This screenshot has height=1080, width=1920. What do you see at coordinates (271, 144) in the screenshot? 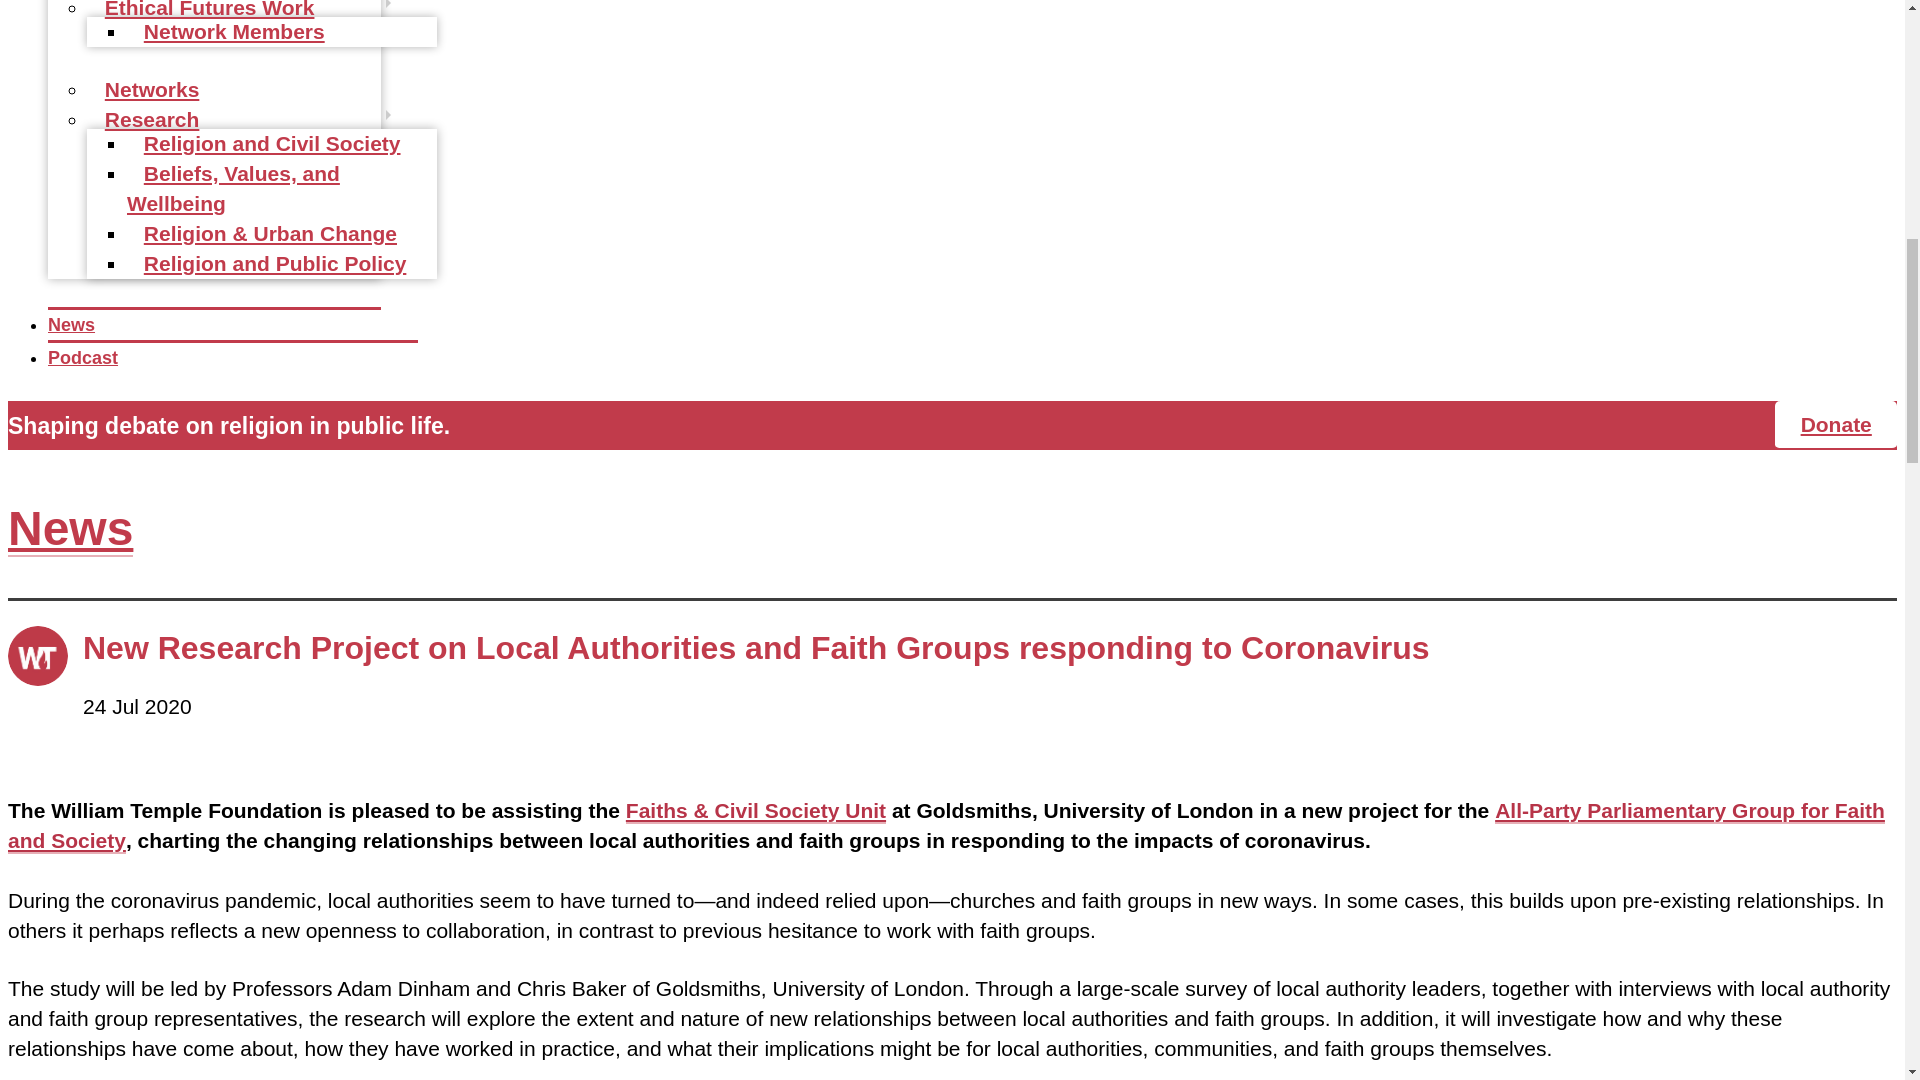
I see `Religion and Civil Society` at bounding box center [271, 144].